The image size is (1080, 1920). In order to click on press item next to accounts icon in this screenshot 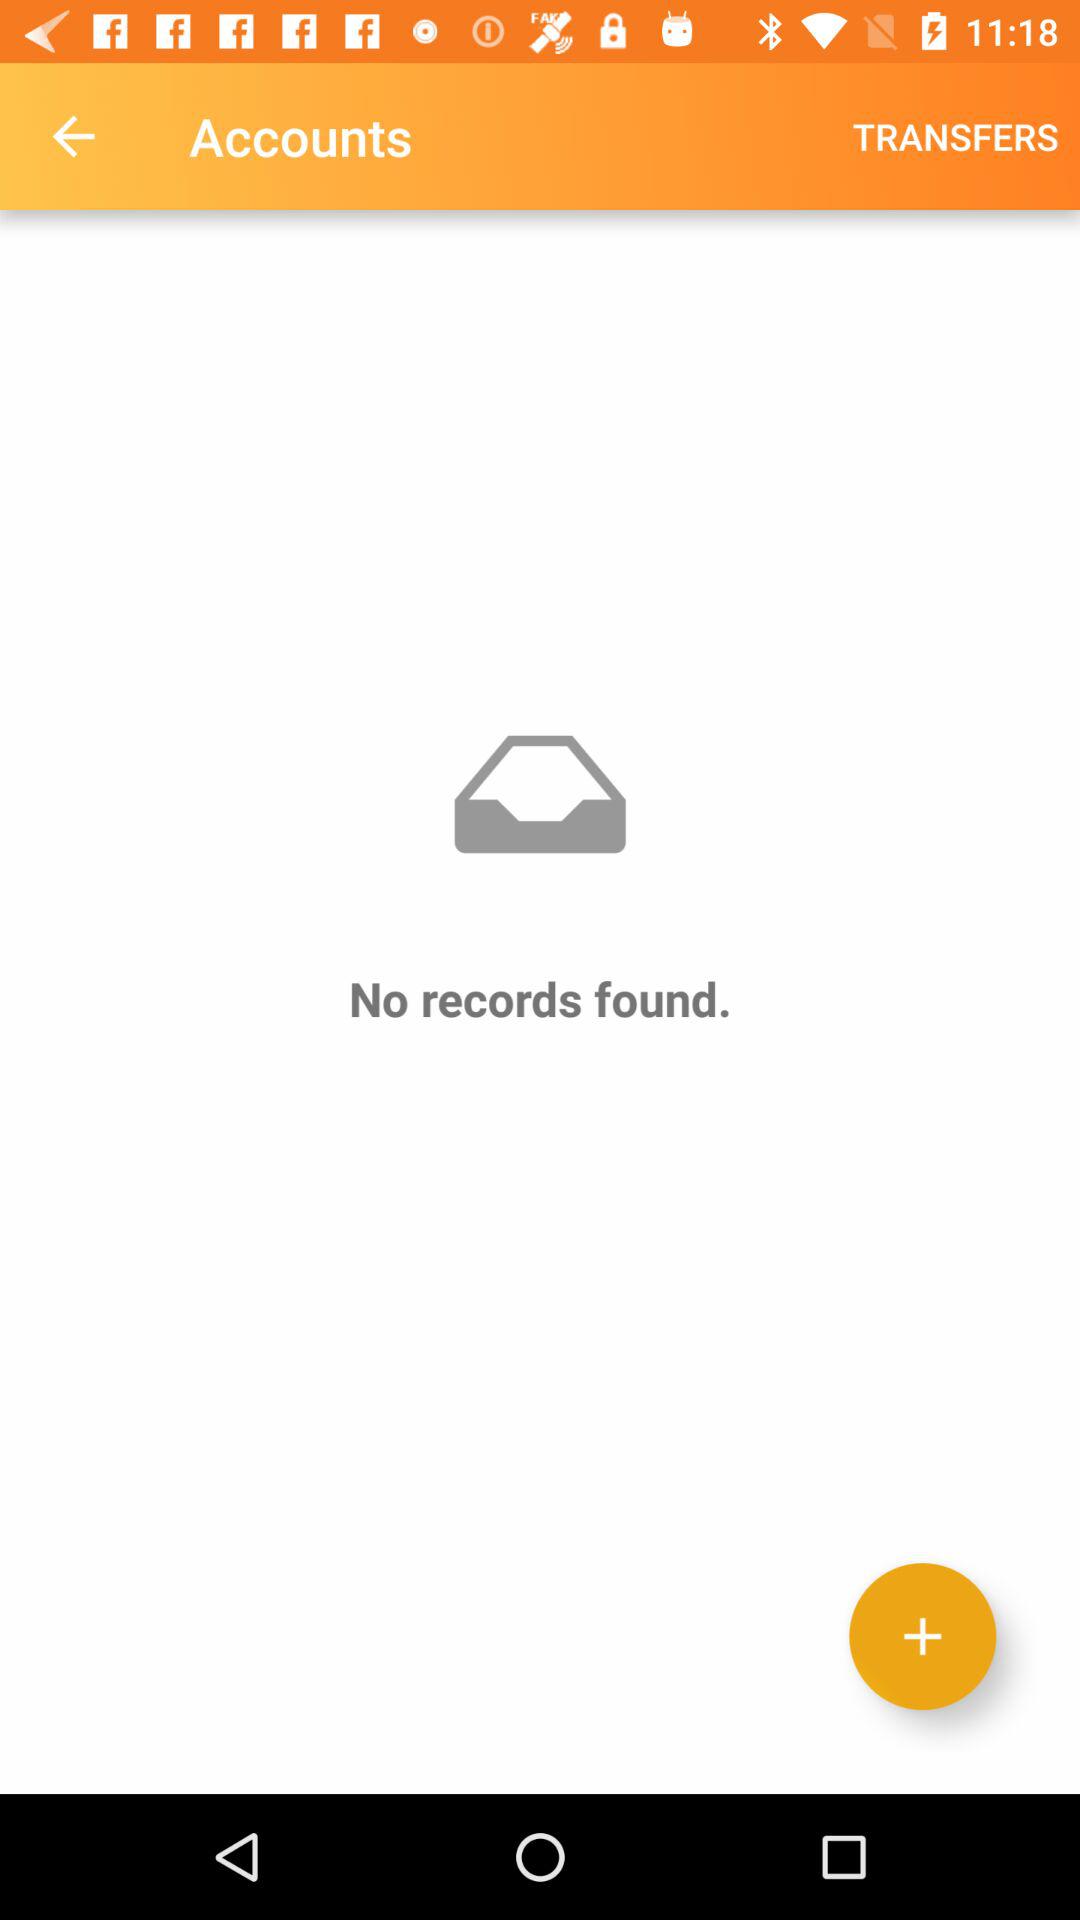, I will do `click(73, 136)`.